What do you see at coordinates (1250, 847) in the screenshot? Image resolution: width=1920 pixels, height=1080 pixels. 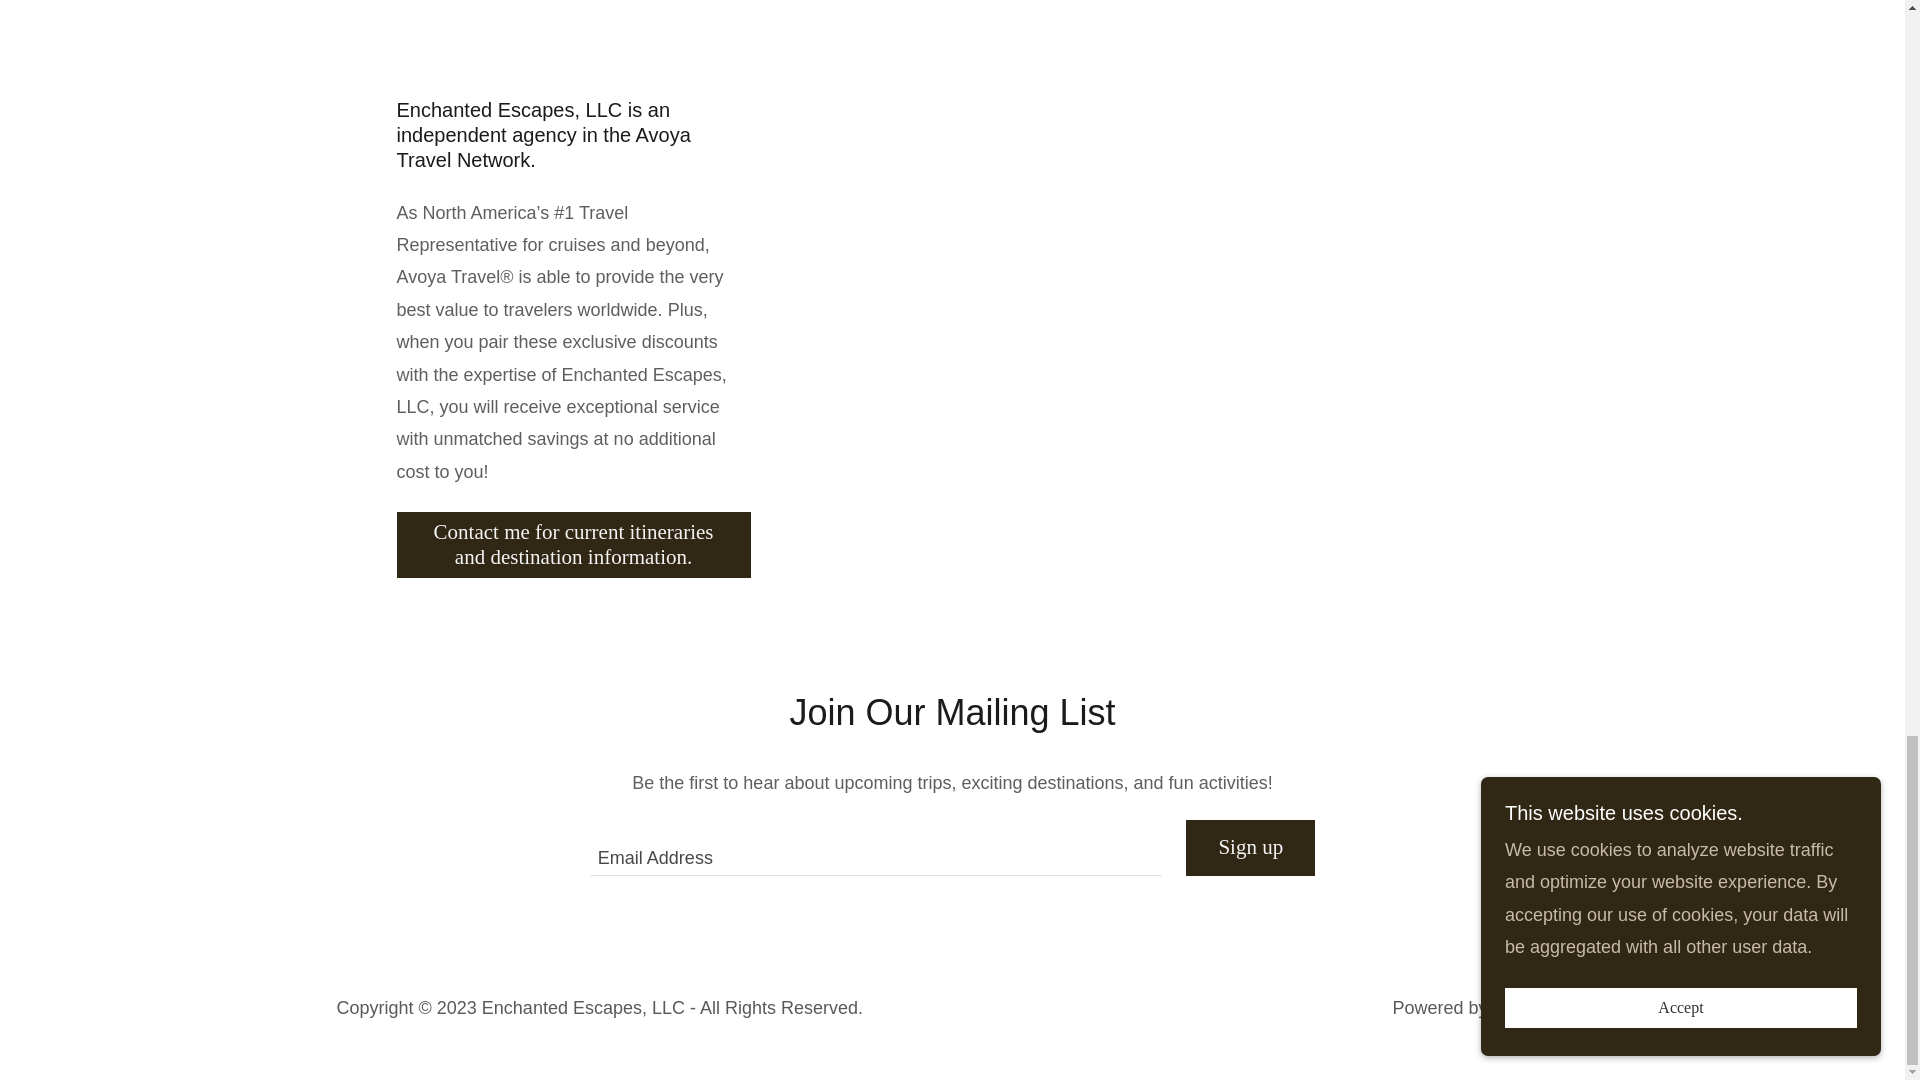 I see `Sign up` at bounding box center [1250, 847].